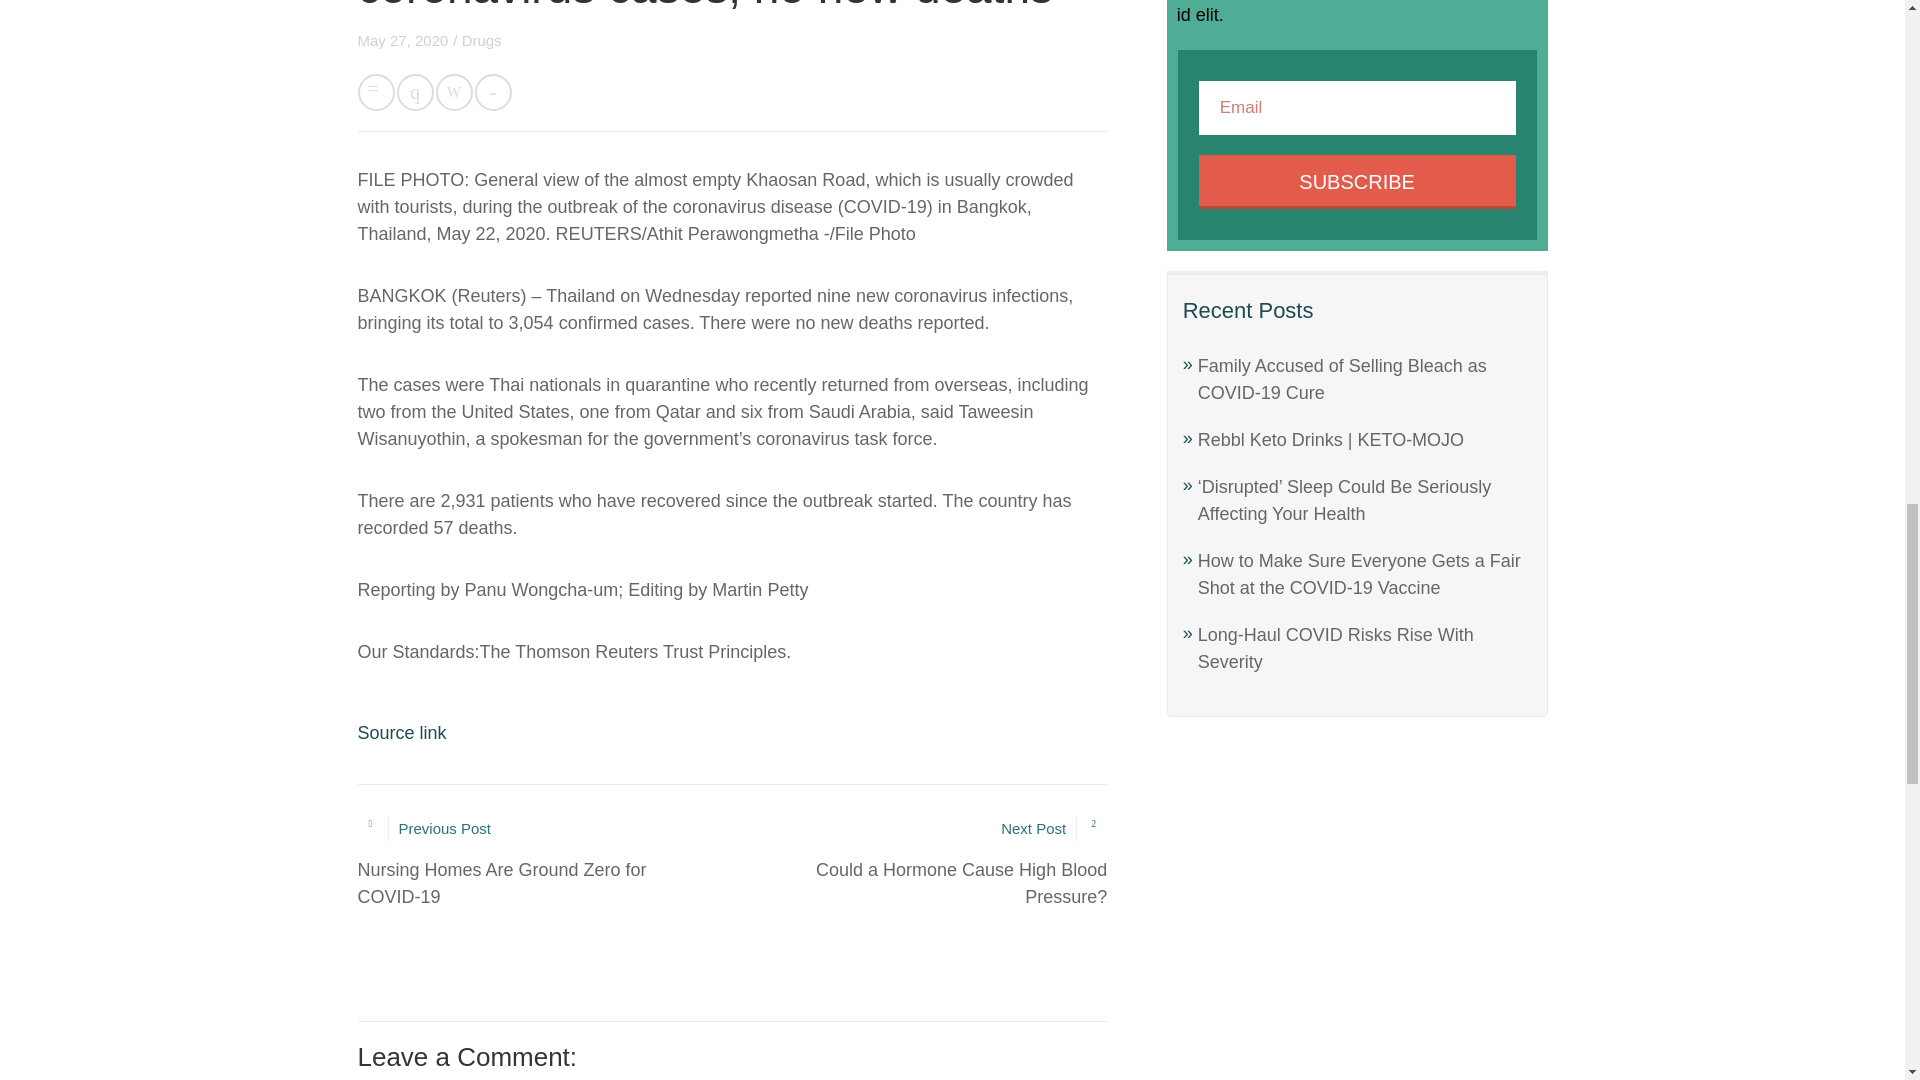  What do you see at coordinates (1336, 648) in the screenshot?
I see `Long-Haul COVID Risks Rise With Severity` at bounding box center [1336, 648].